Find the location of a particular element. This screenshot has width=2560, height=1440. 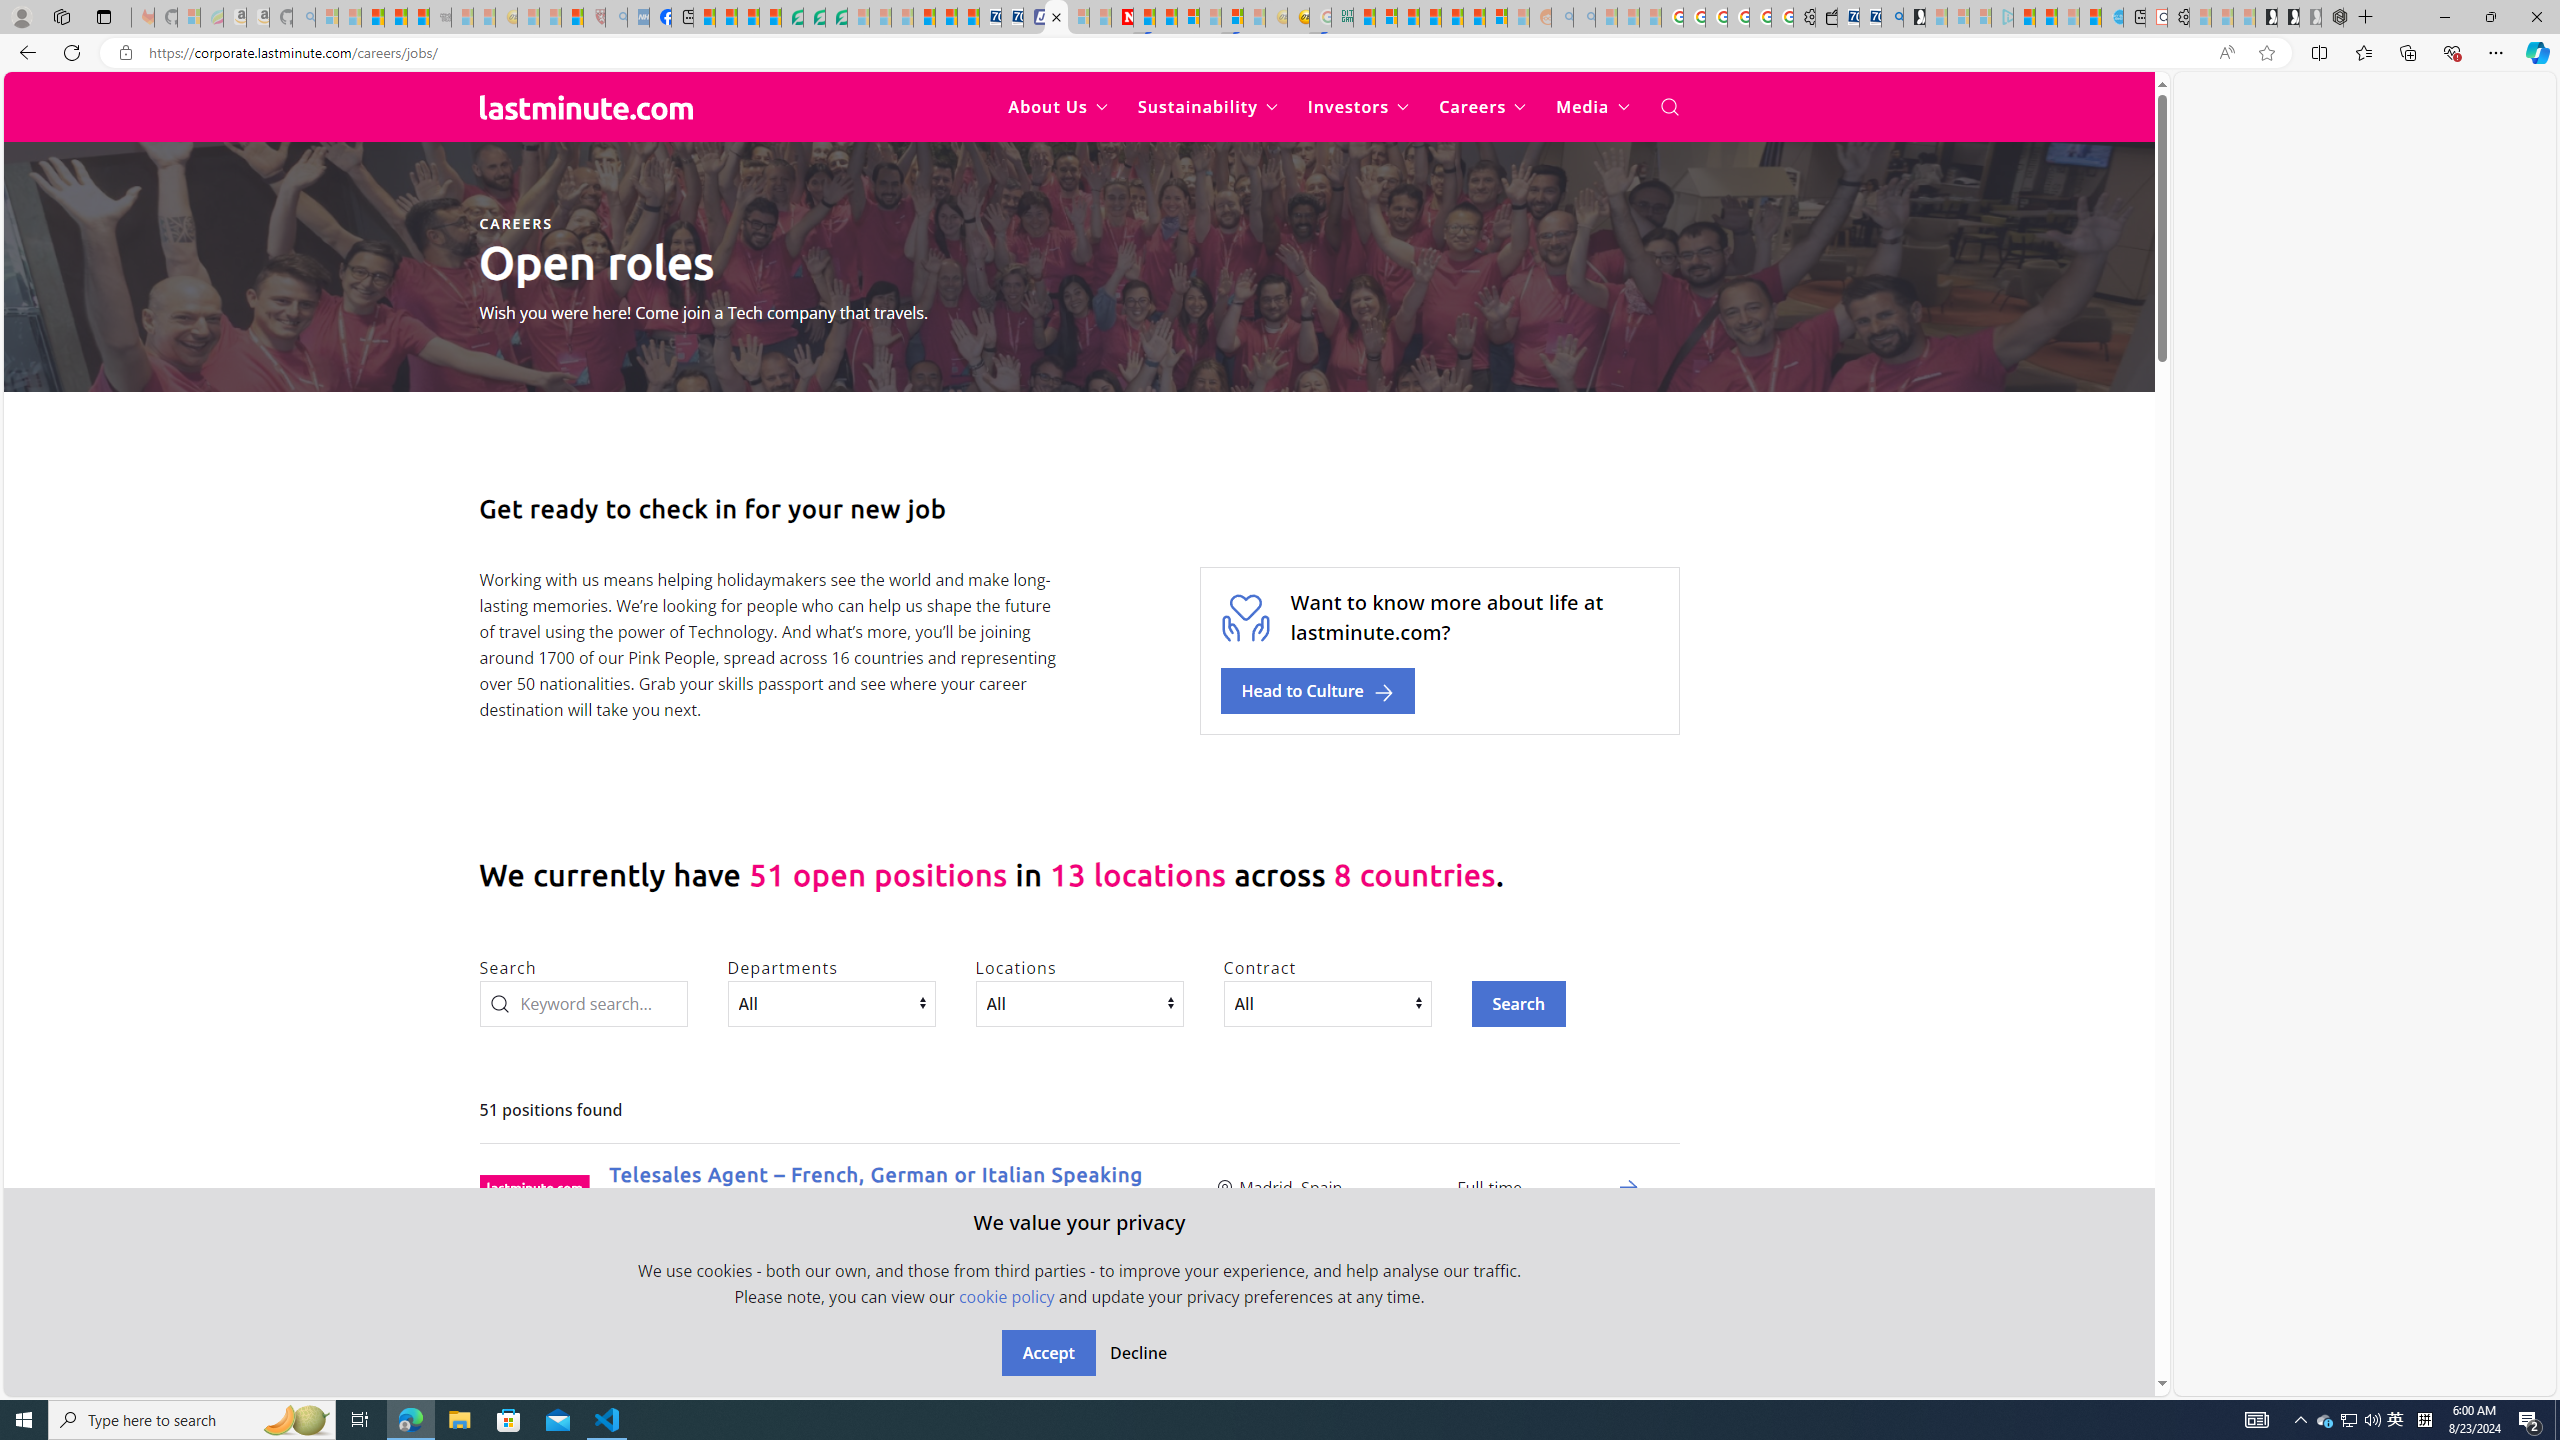

Search is located at coordinates (583, 1003).